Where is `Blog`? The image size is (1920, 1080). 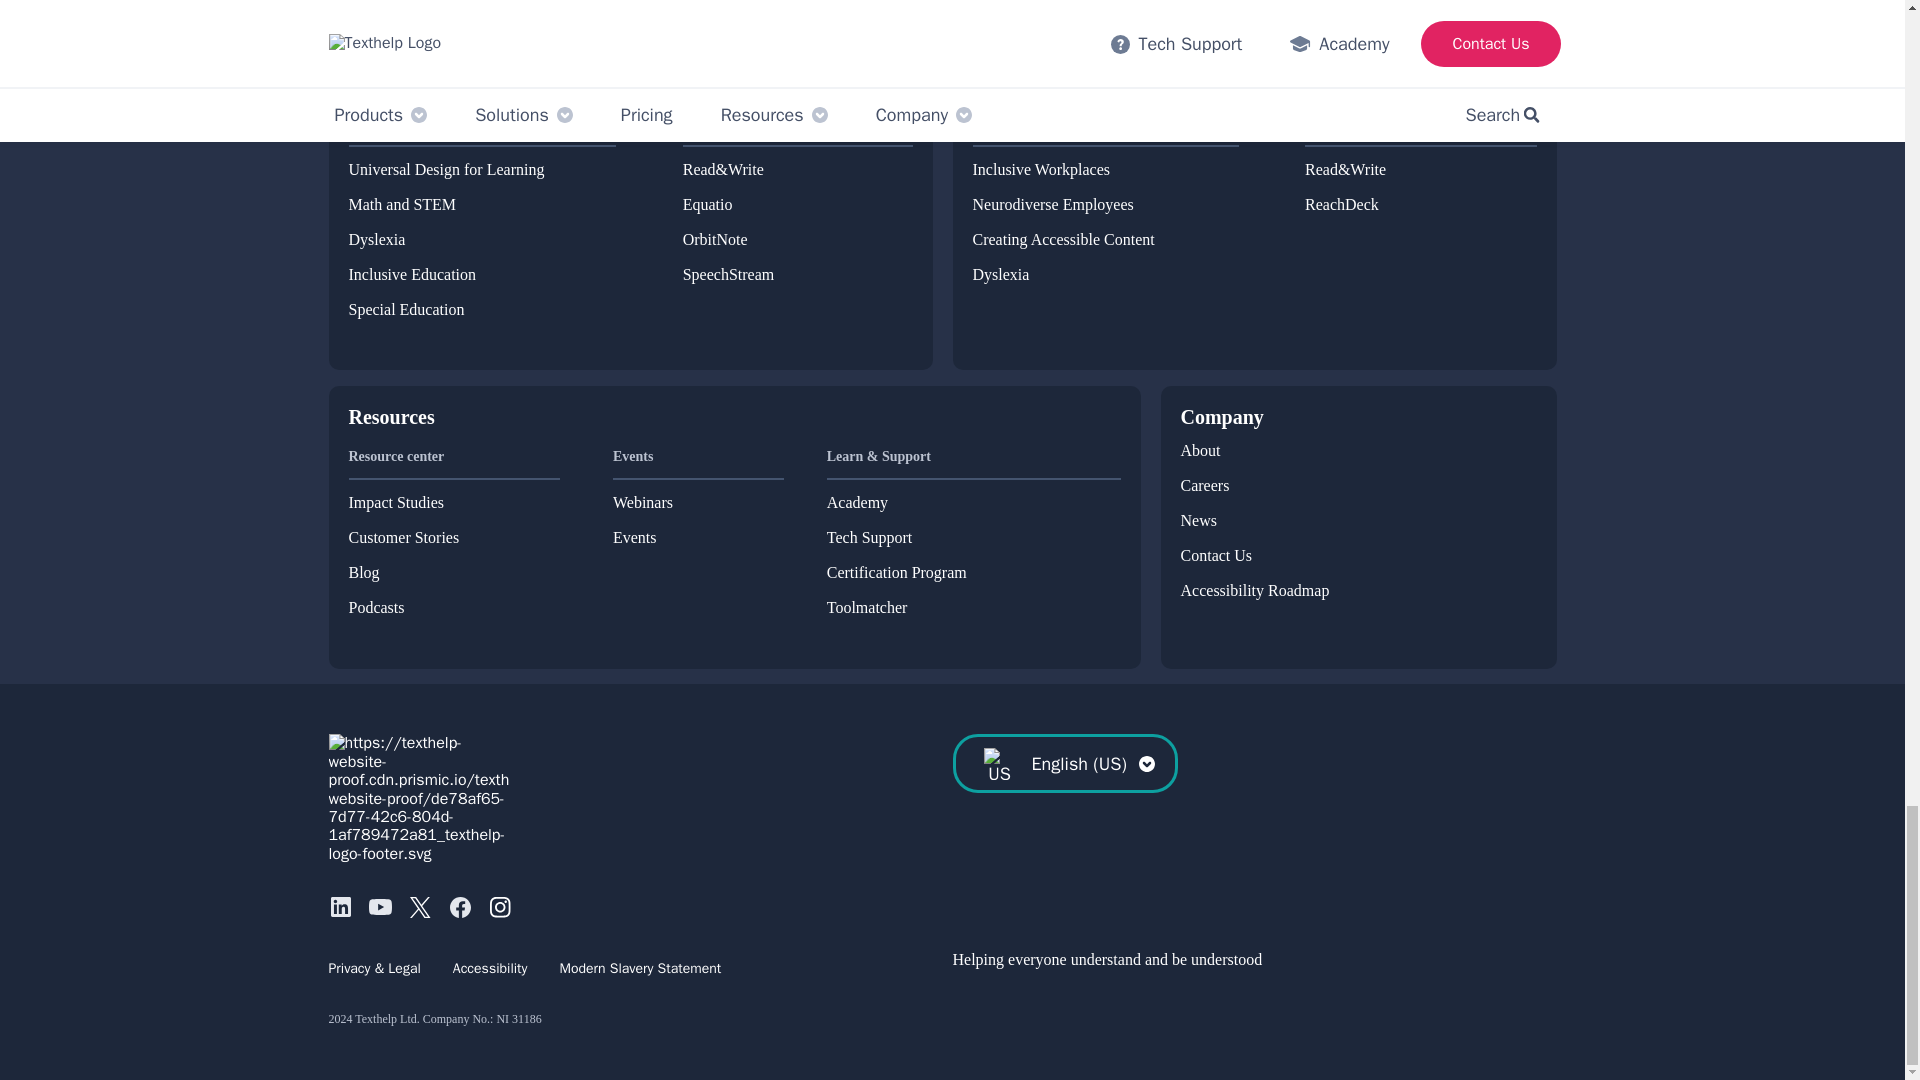 Blog is located at coordinates (362, 572).